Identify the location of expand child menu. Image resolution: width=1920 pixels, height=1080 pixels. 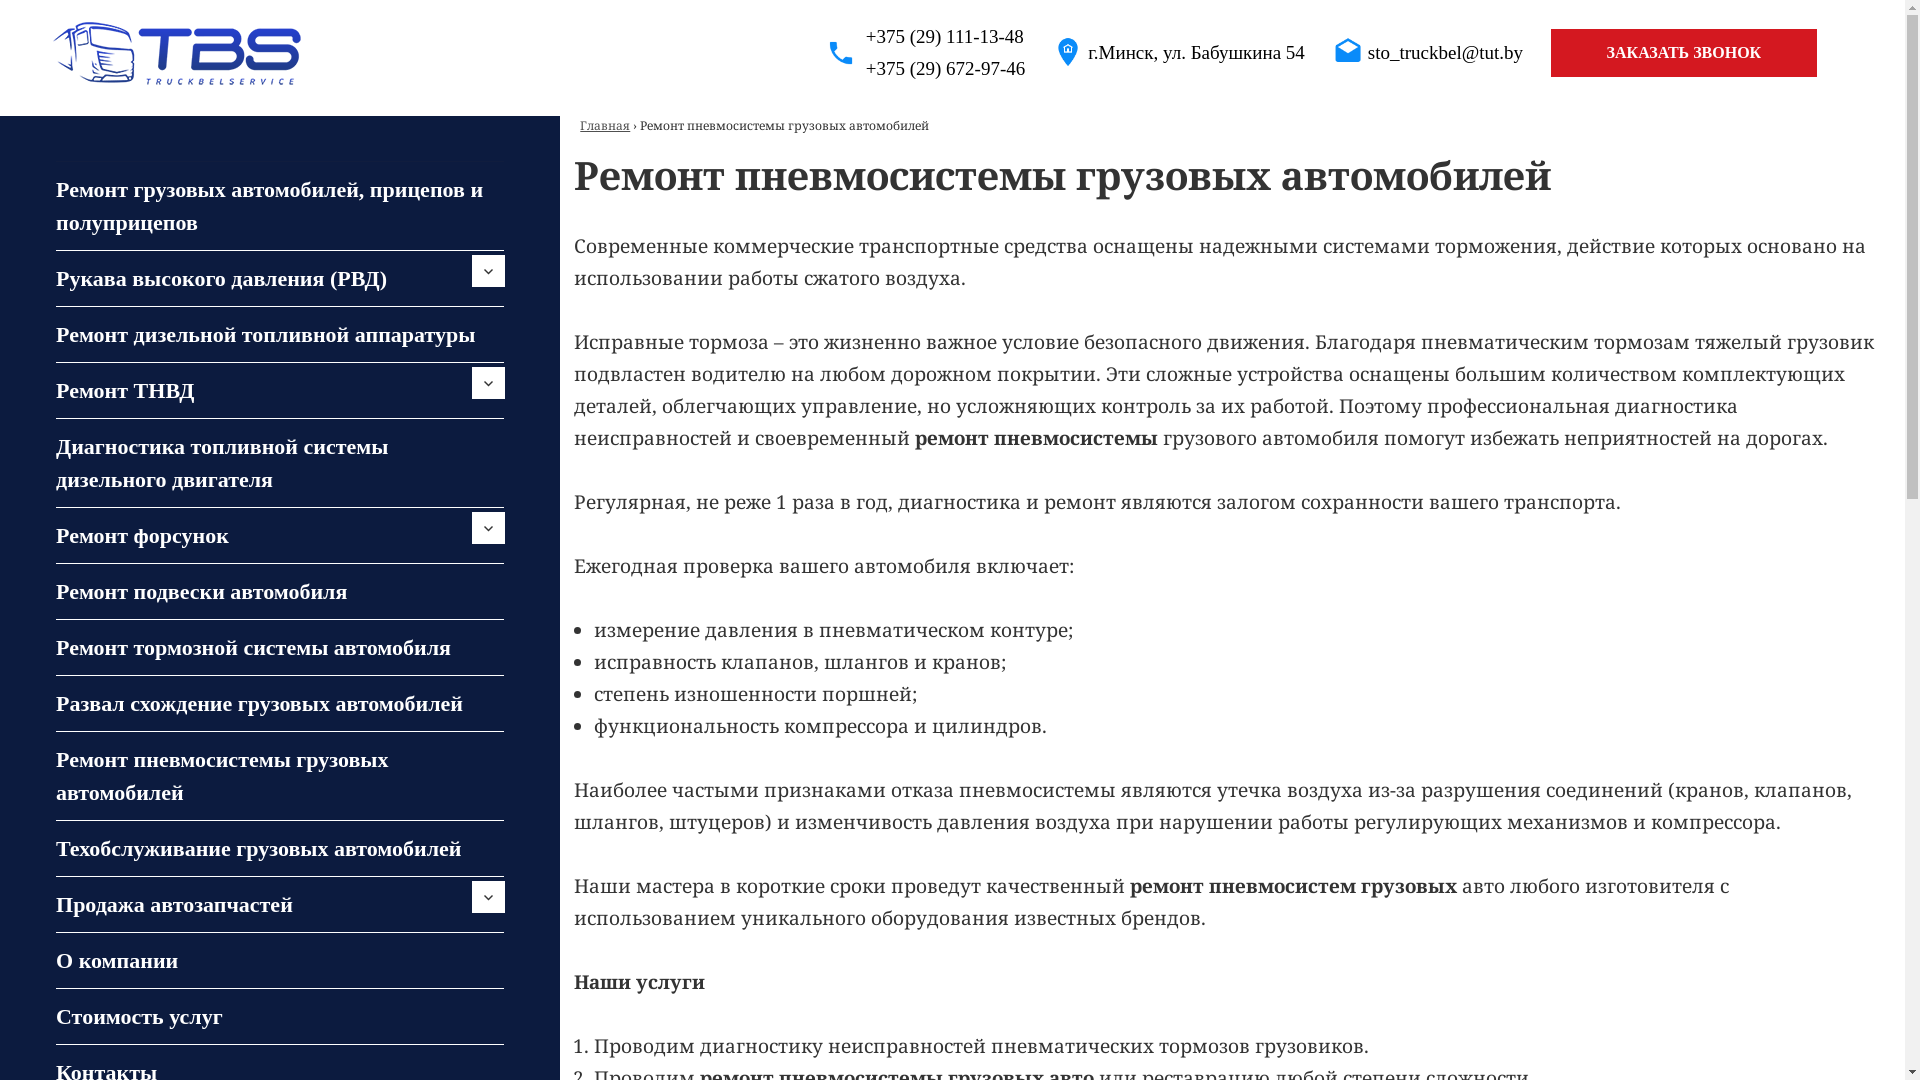
(488, 271).